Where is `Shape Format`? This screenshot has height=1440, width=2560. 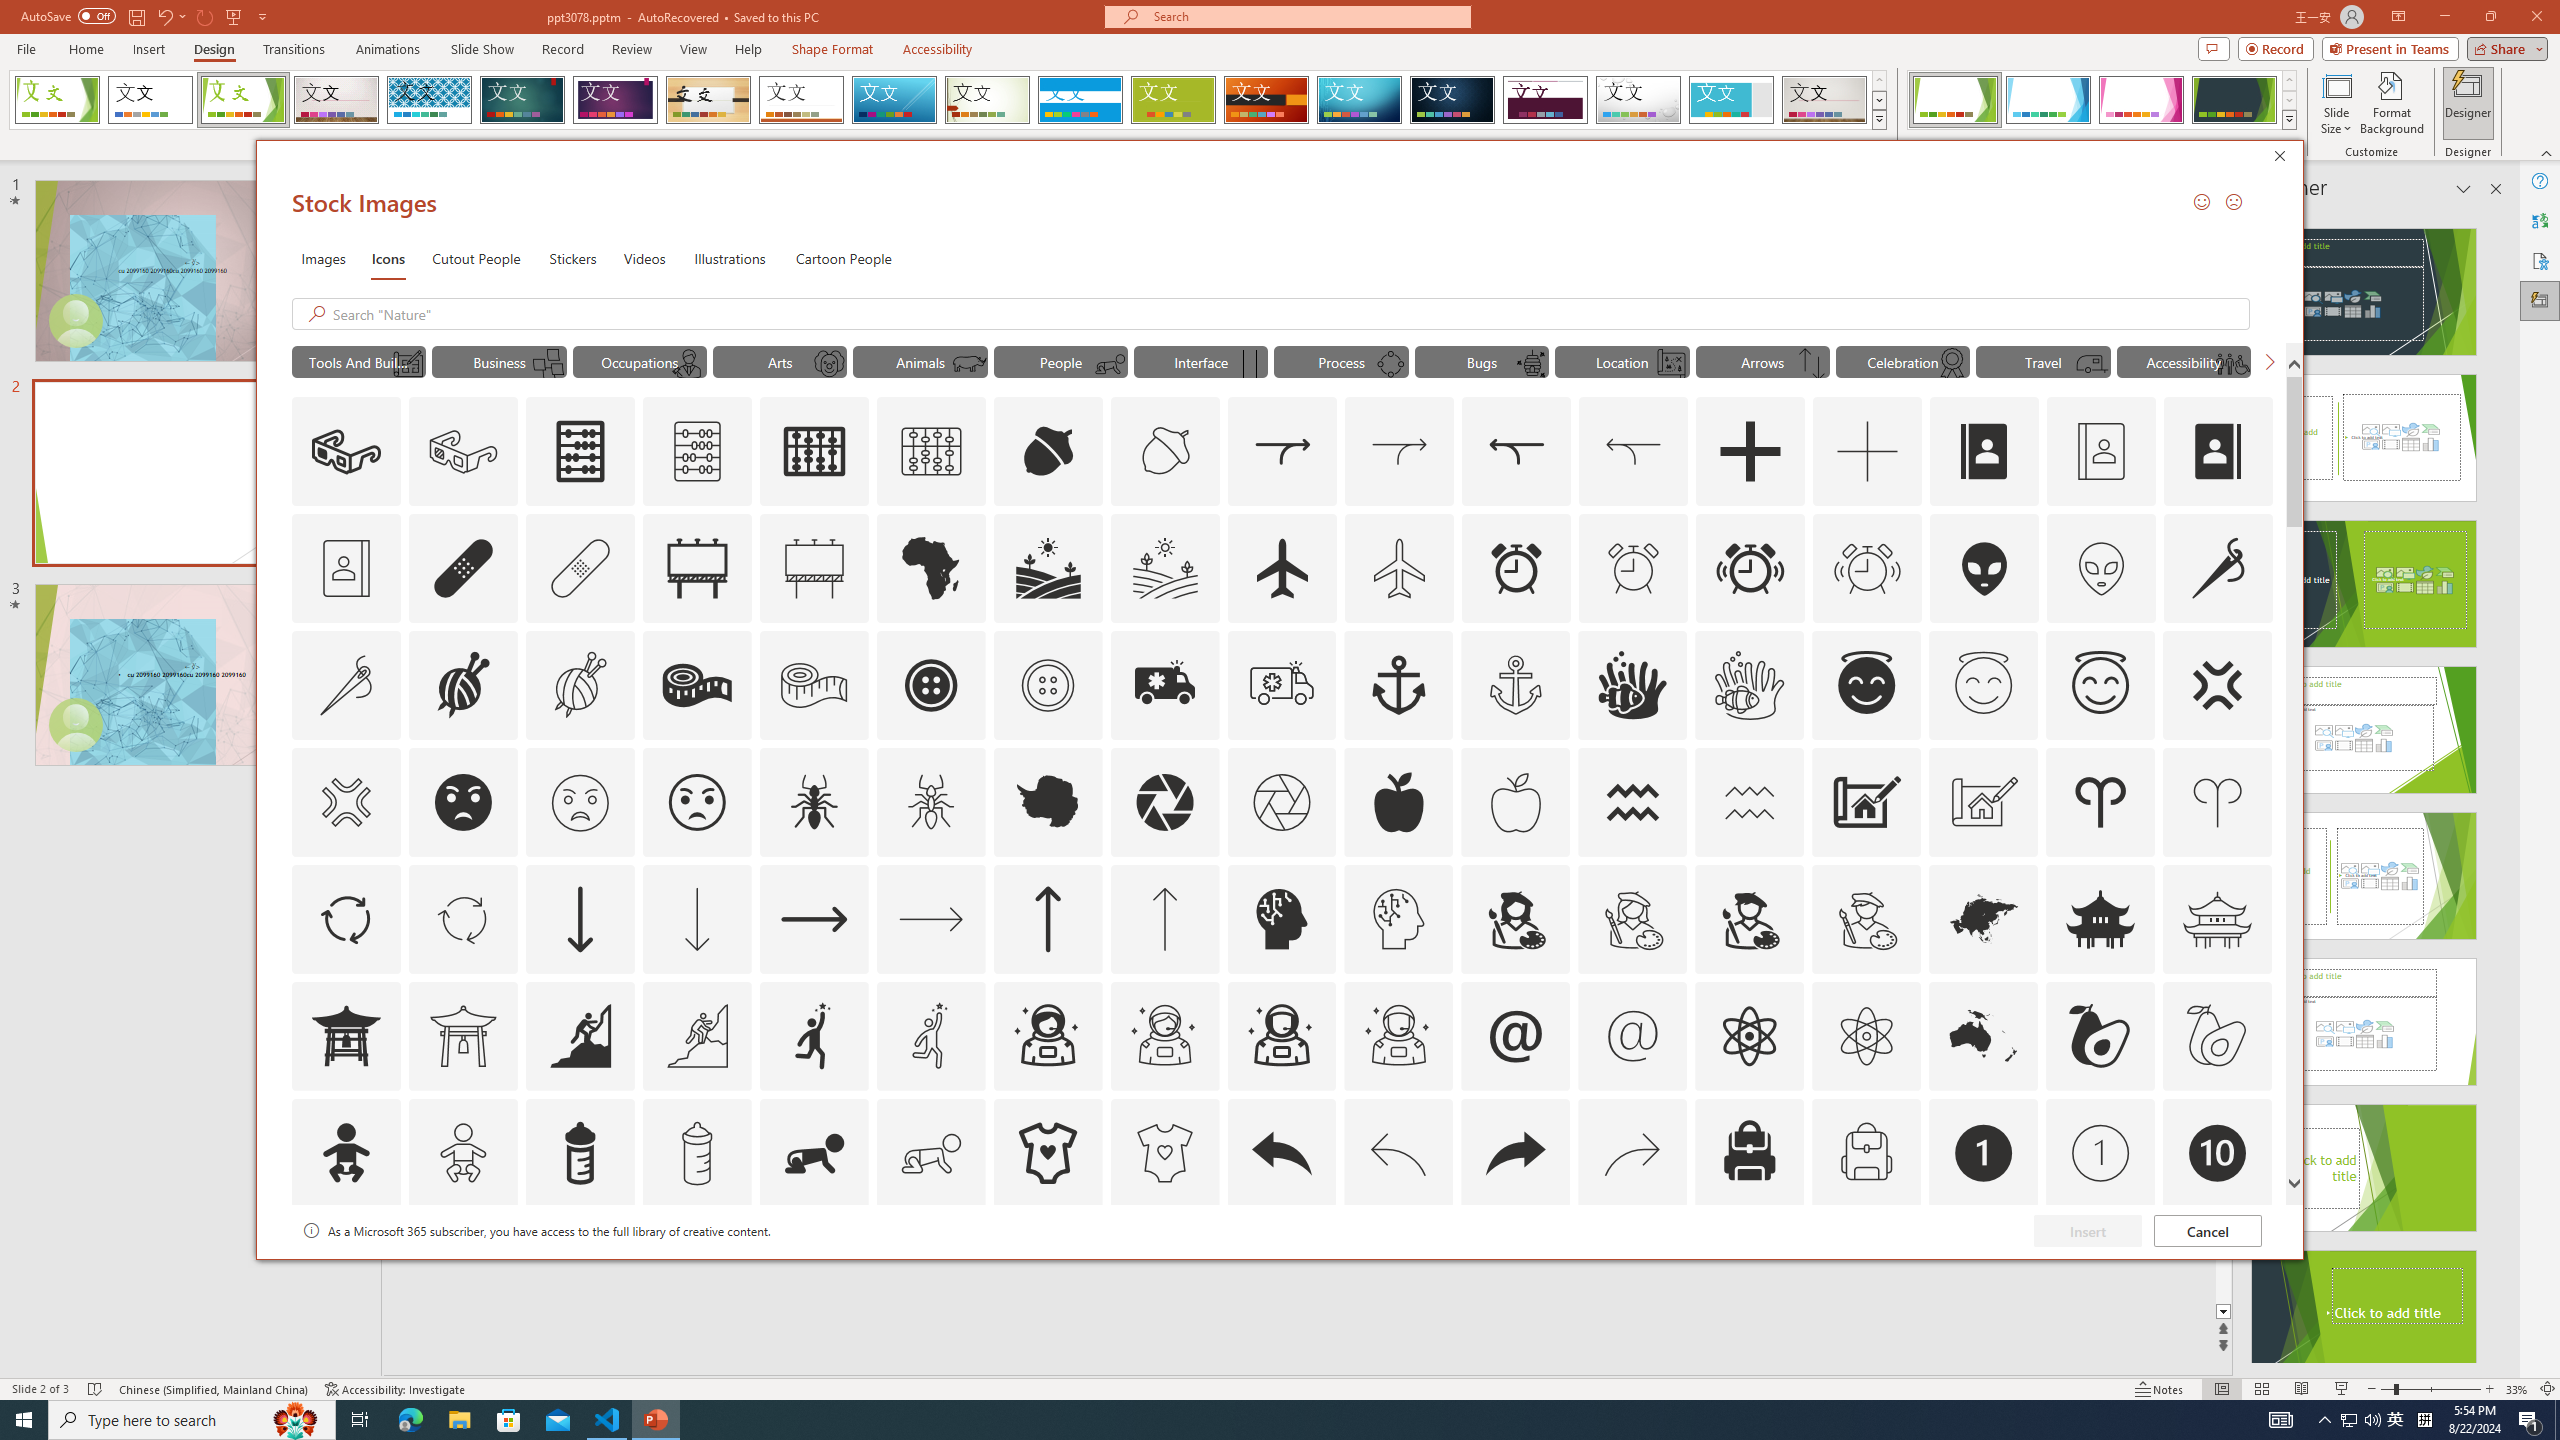
Shape Format is located at coordinates (833, 49).